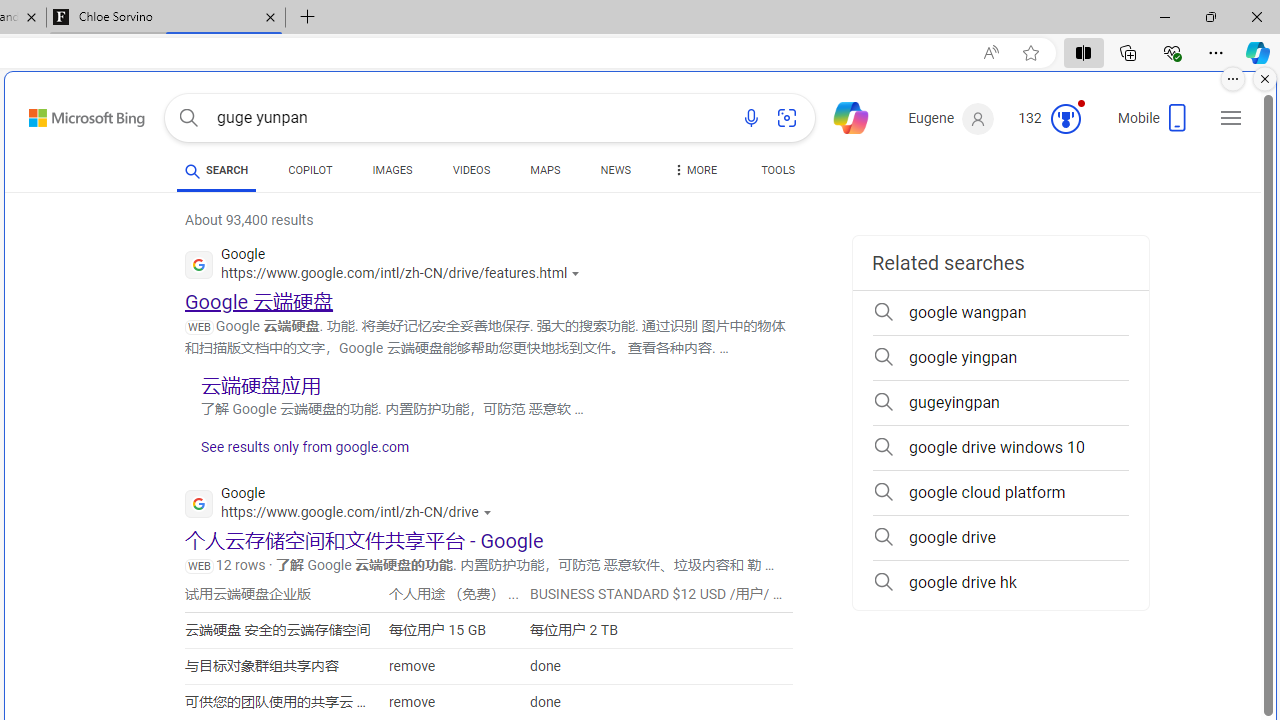 The image size is (1280, 720). Describe the element at coordinates (297, 452) in the screenshot. I see `See results only from google.com` at that location.